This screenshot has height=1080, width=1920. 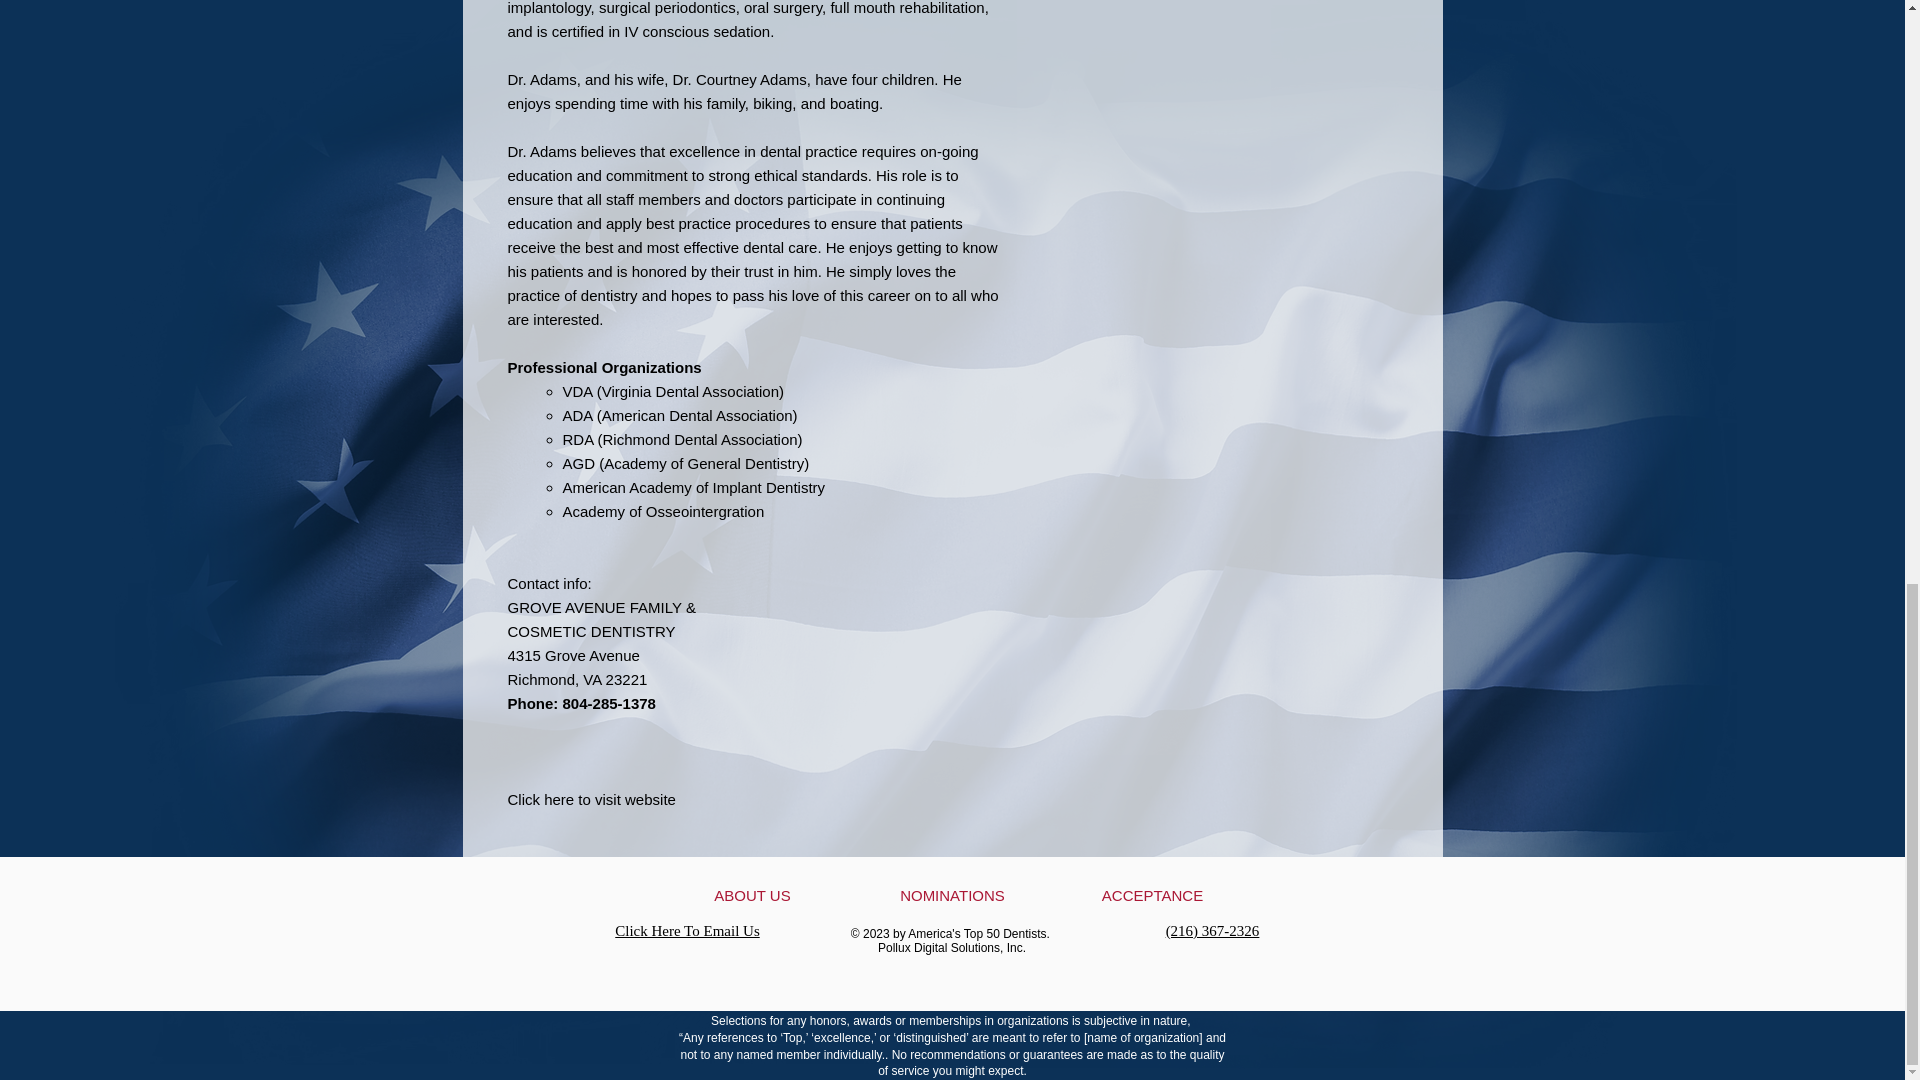 I want to click on ACCEPTANCE, so click(x=1152, y=895).